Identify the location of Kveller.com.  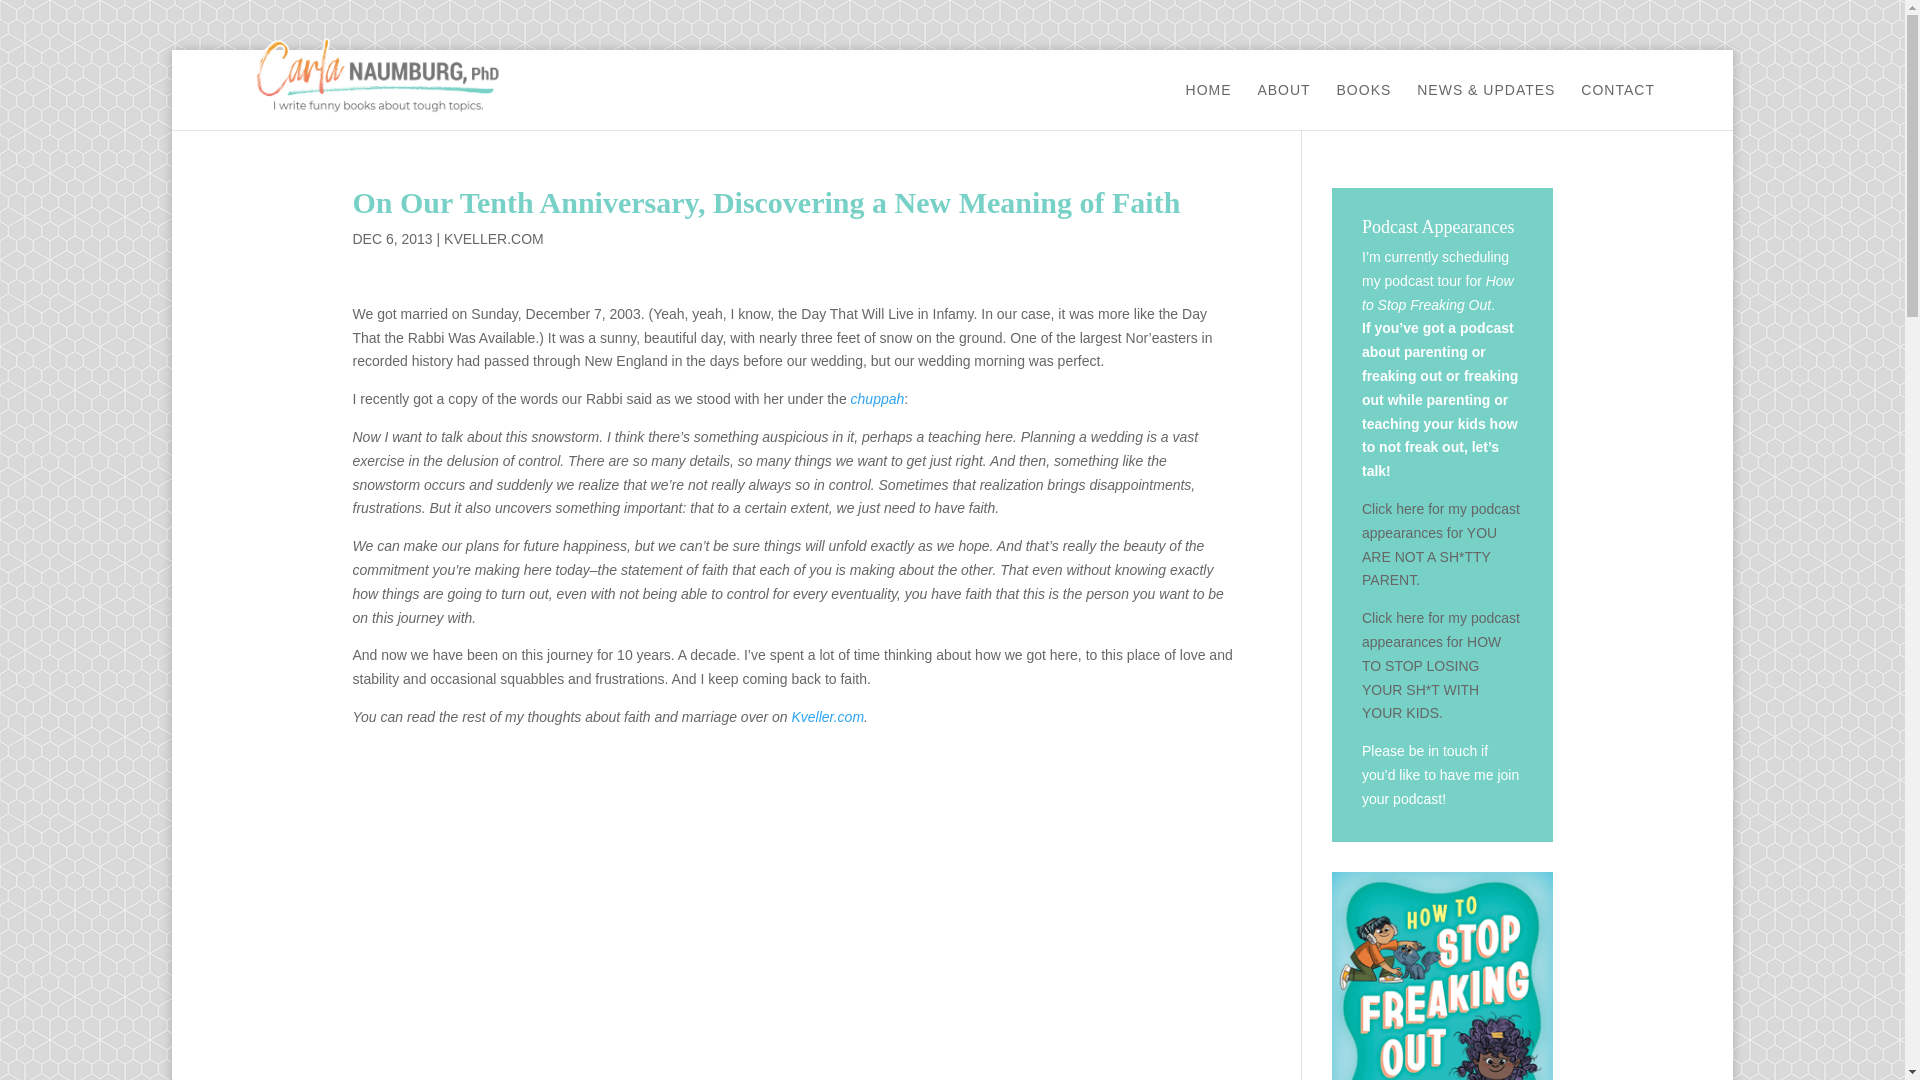
(828, 716).